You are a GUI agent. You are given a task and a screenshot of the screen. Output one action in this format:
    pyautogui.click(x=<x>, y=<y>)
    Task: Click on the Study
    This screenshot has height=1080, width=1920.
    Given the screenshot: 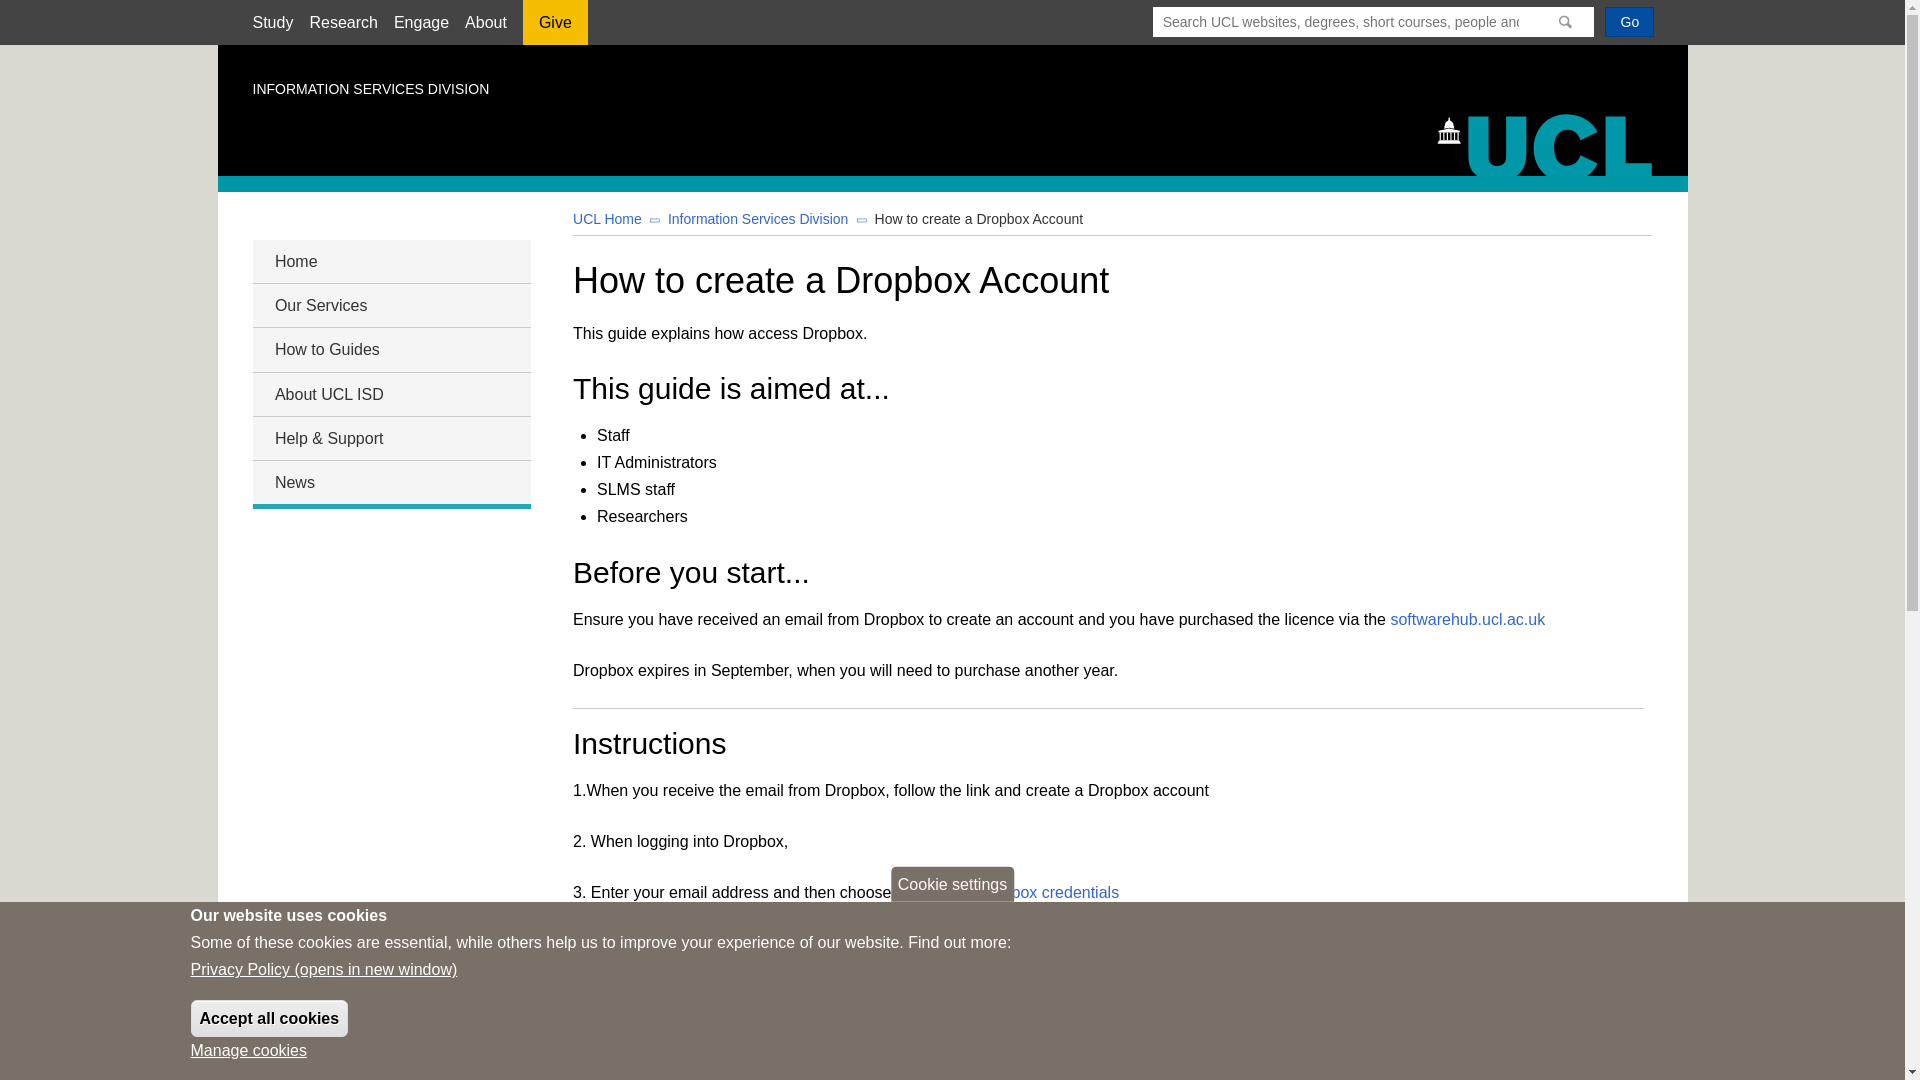 What is the action you would take?
    pyautogui.click(x=272, y=22)
    